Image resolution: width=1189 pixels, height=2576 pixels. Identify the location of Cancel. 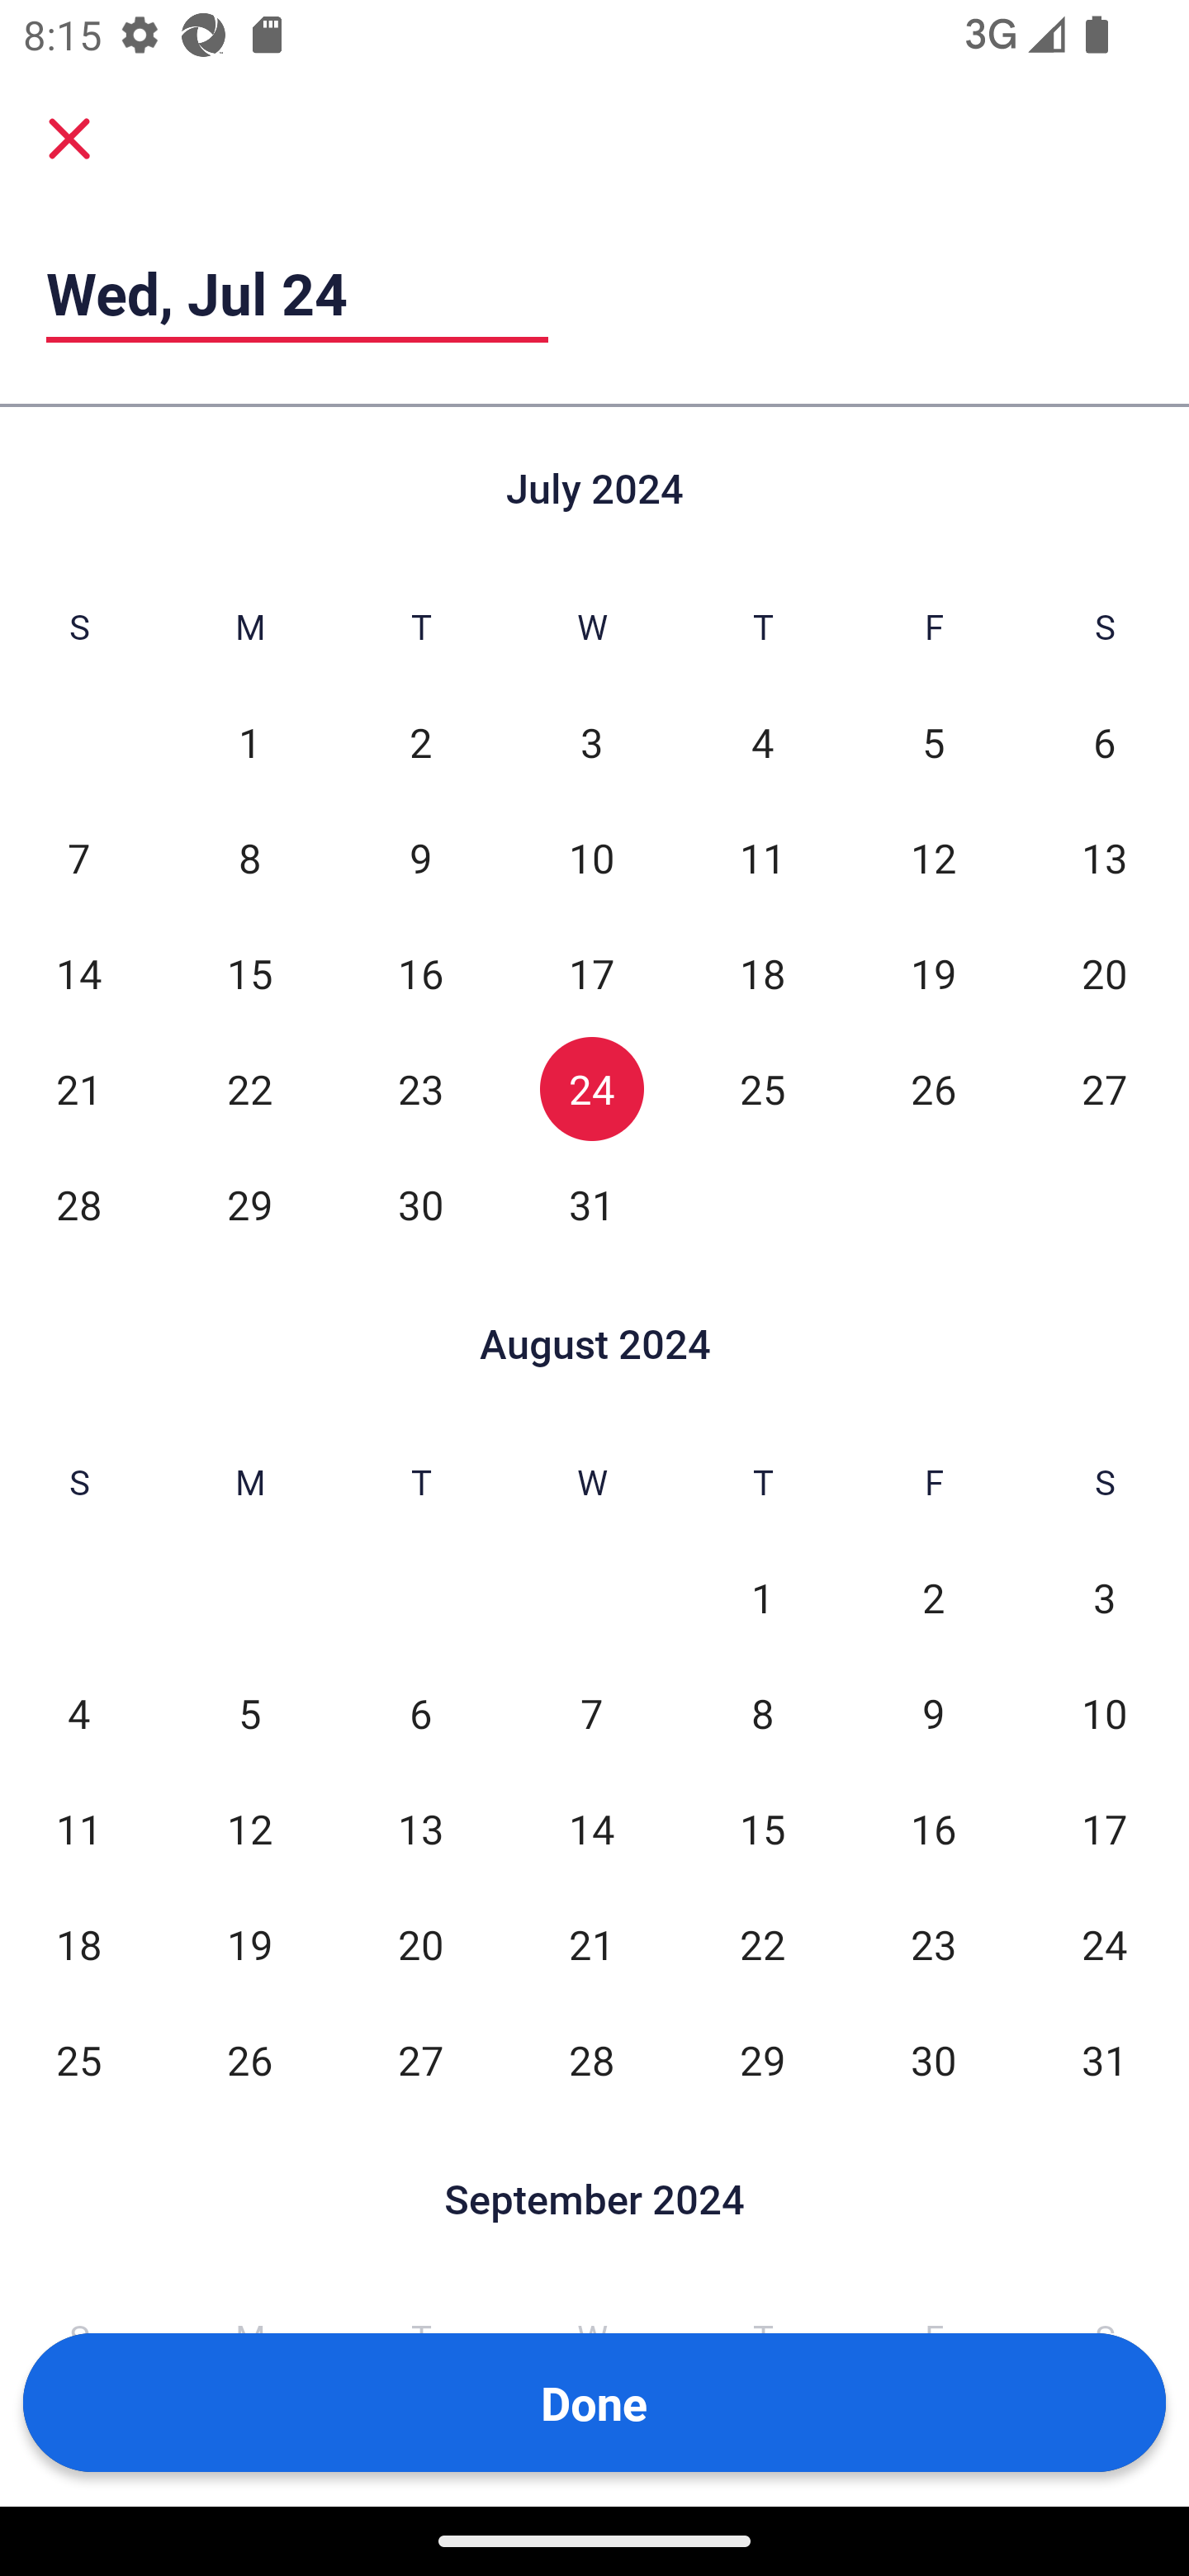
(69, 137).